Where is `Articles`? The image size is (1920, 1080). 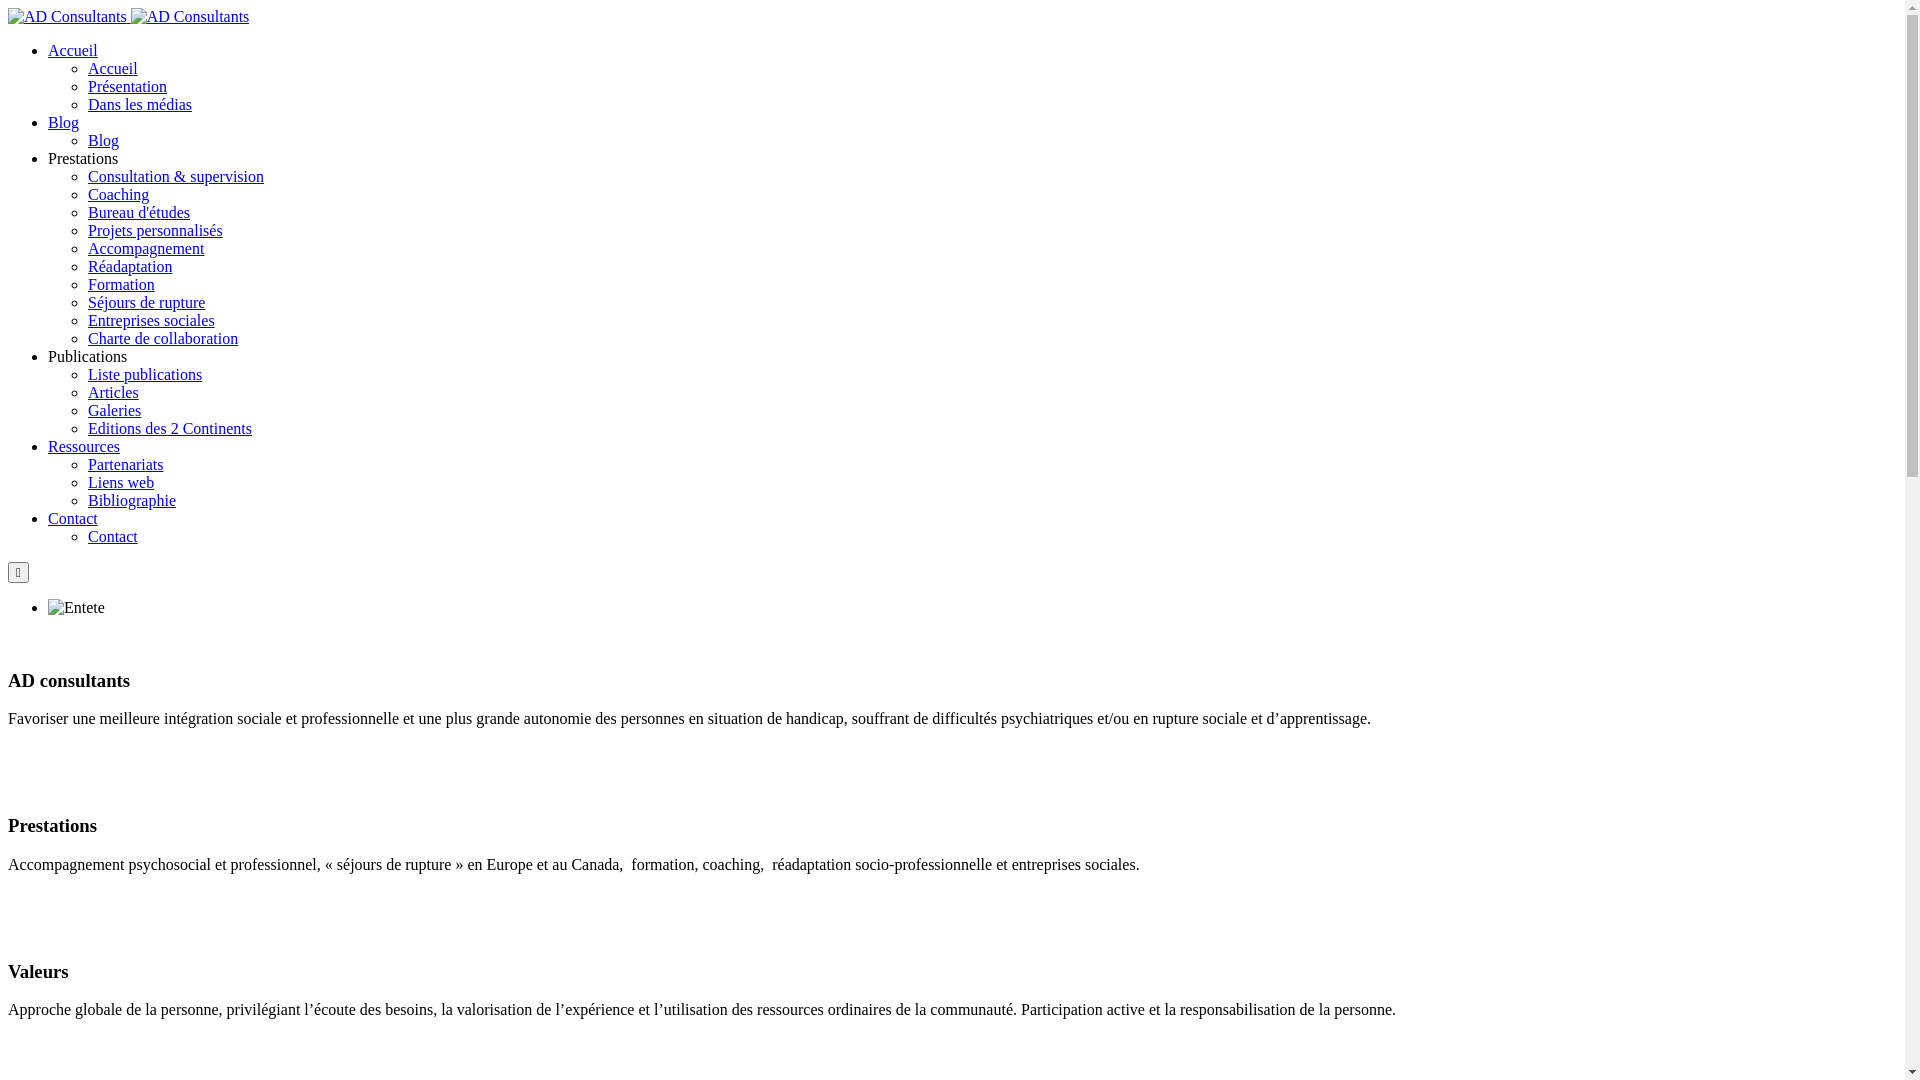
Articles is located at coordinates (114, 392).